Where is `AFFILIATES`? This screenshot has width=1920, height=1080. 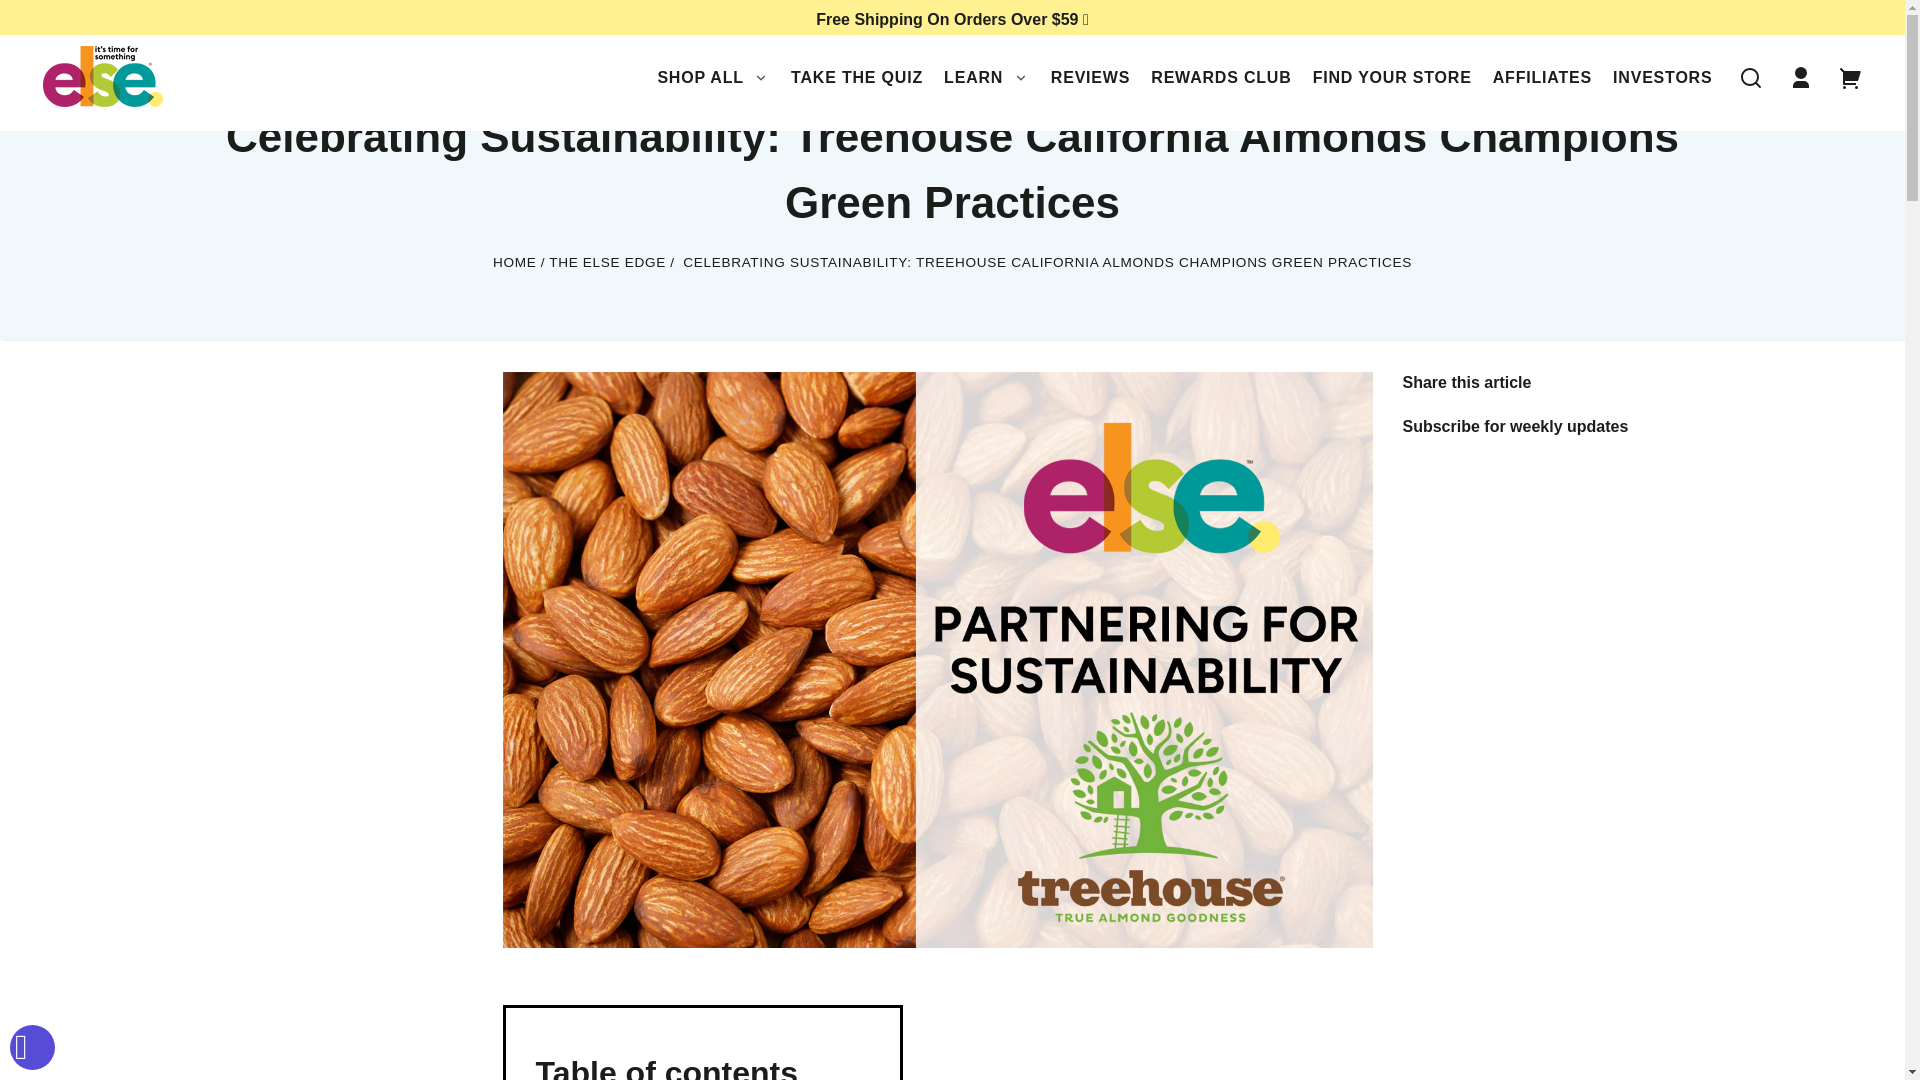
AFFILIATES is located at coordinates (1542, 78).